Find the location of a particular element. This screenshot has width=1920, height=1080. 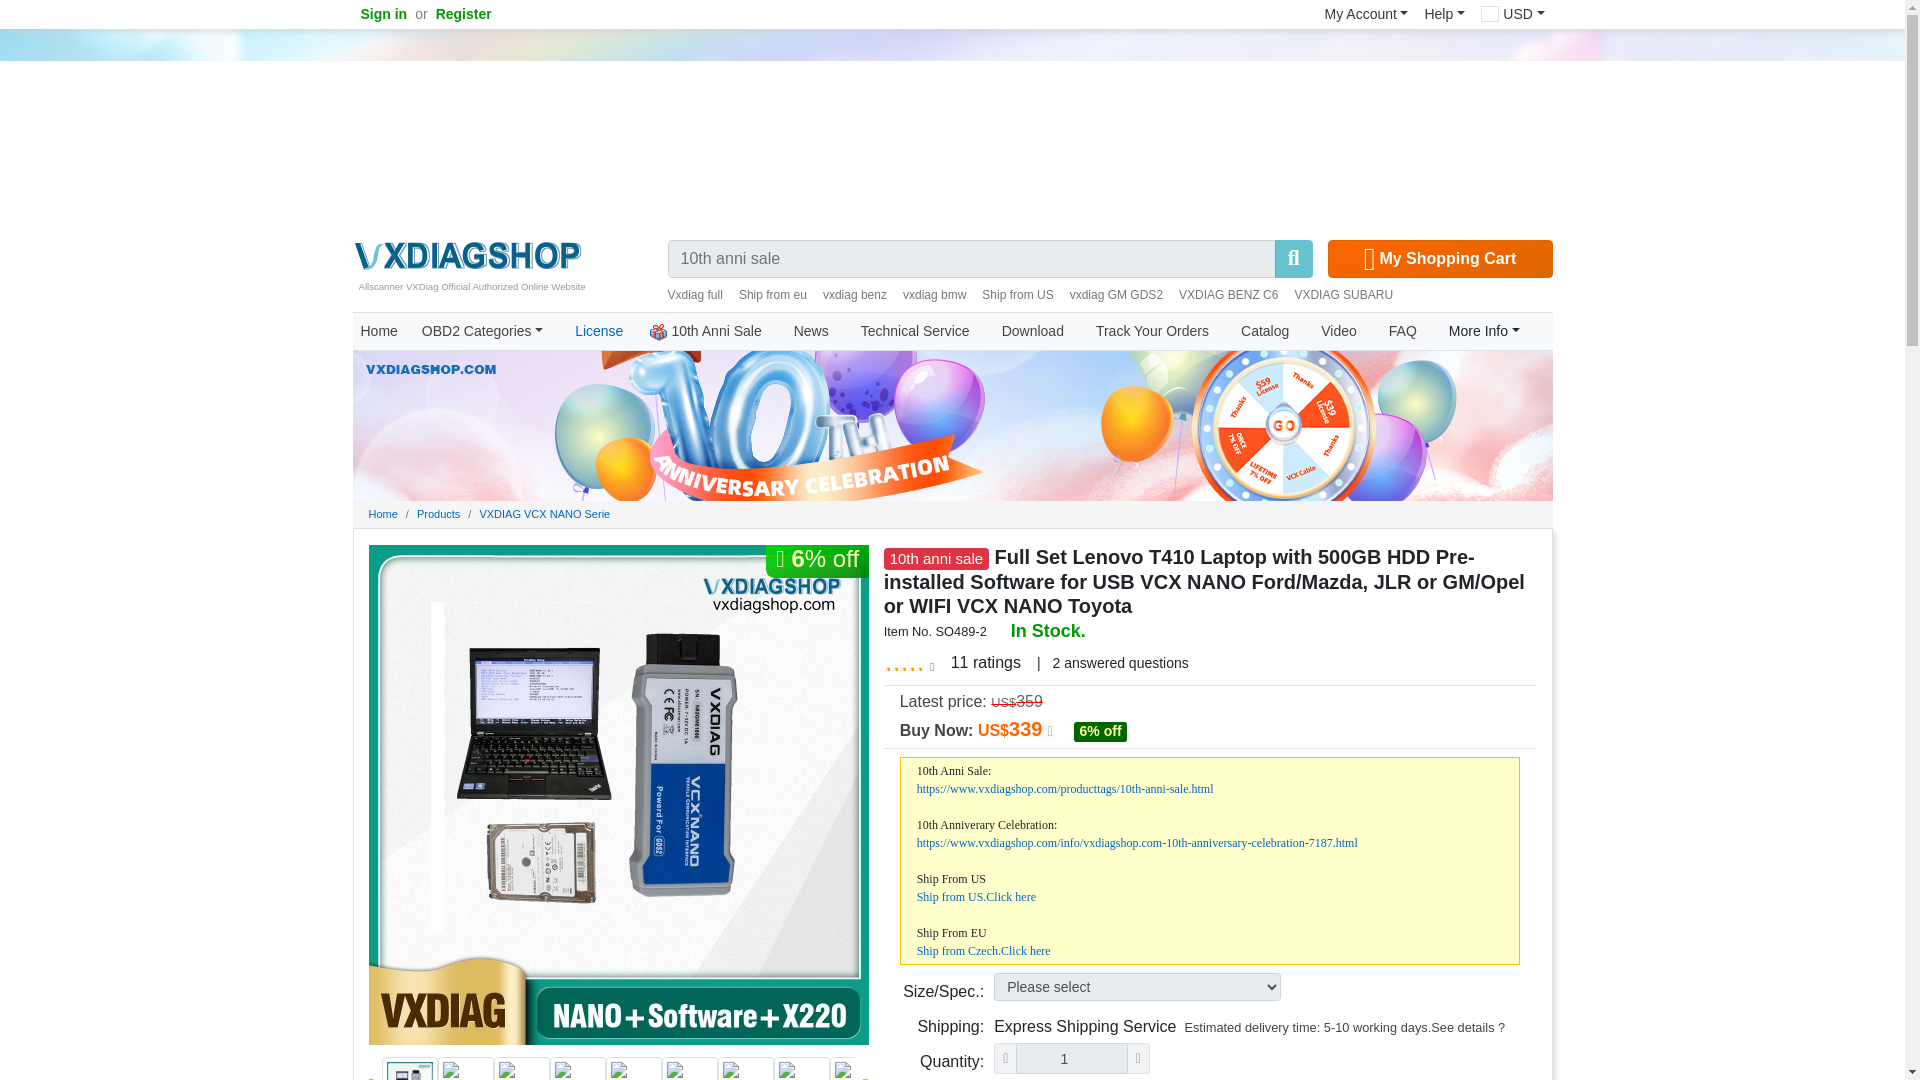

1 is located at coordinates (1071, 1058).